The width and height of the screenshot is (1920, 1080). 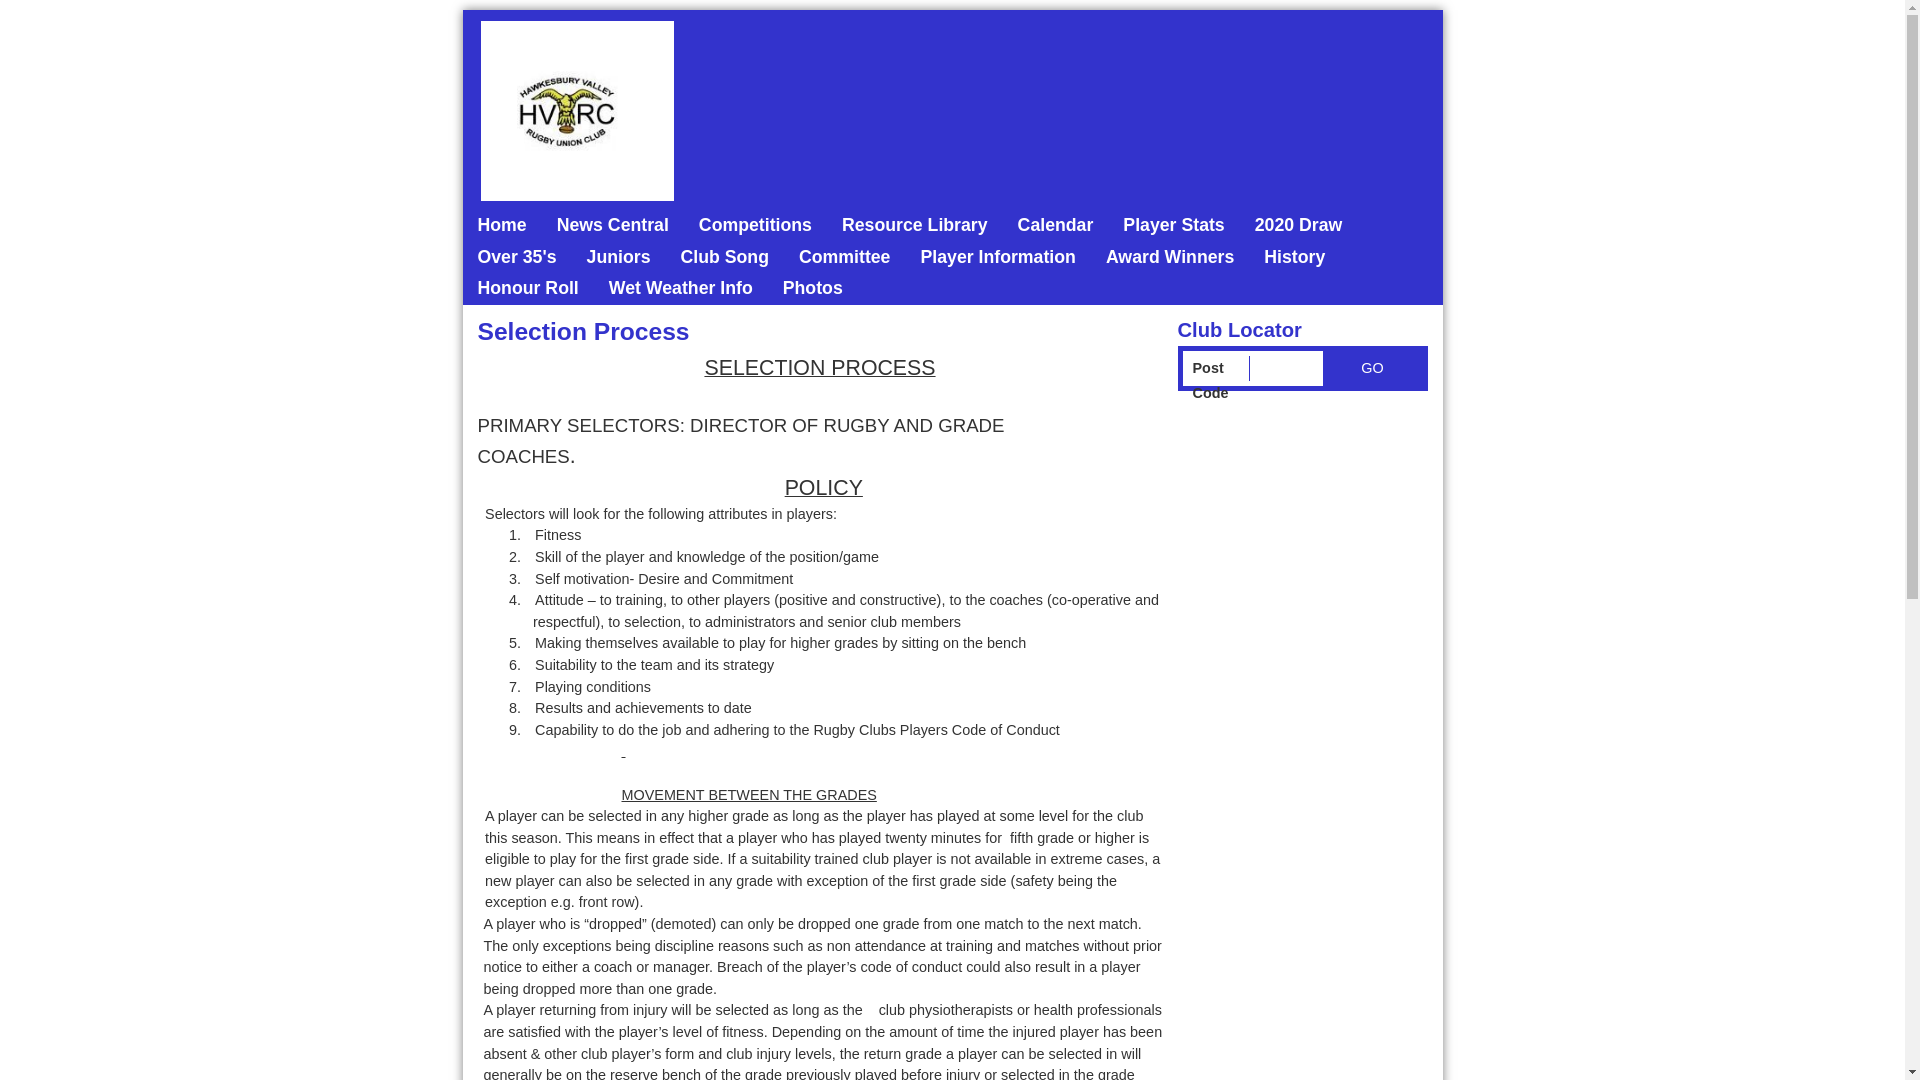 I want to click on Home, so click(x=502, y=226).